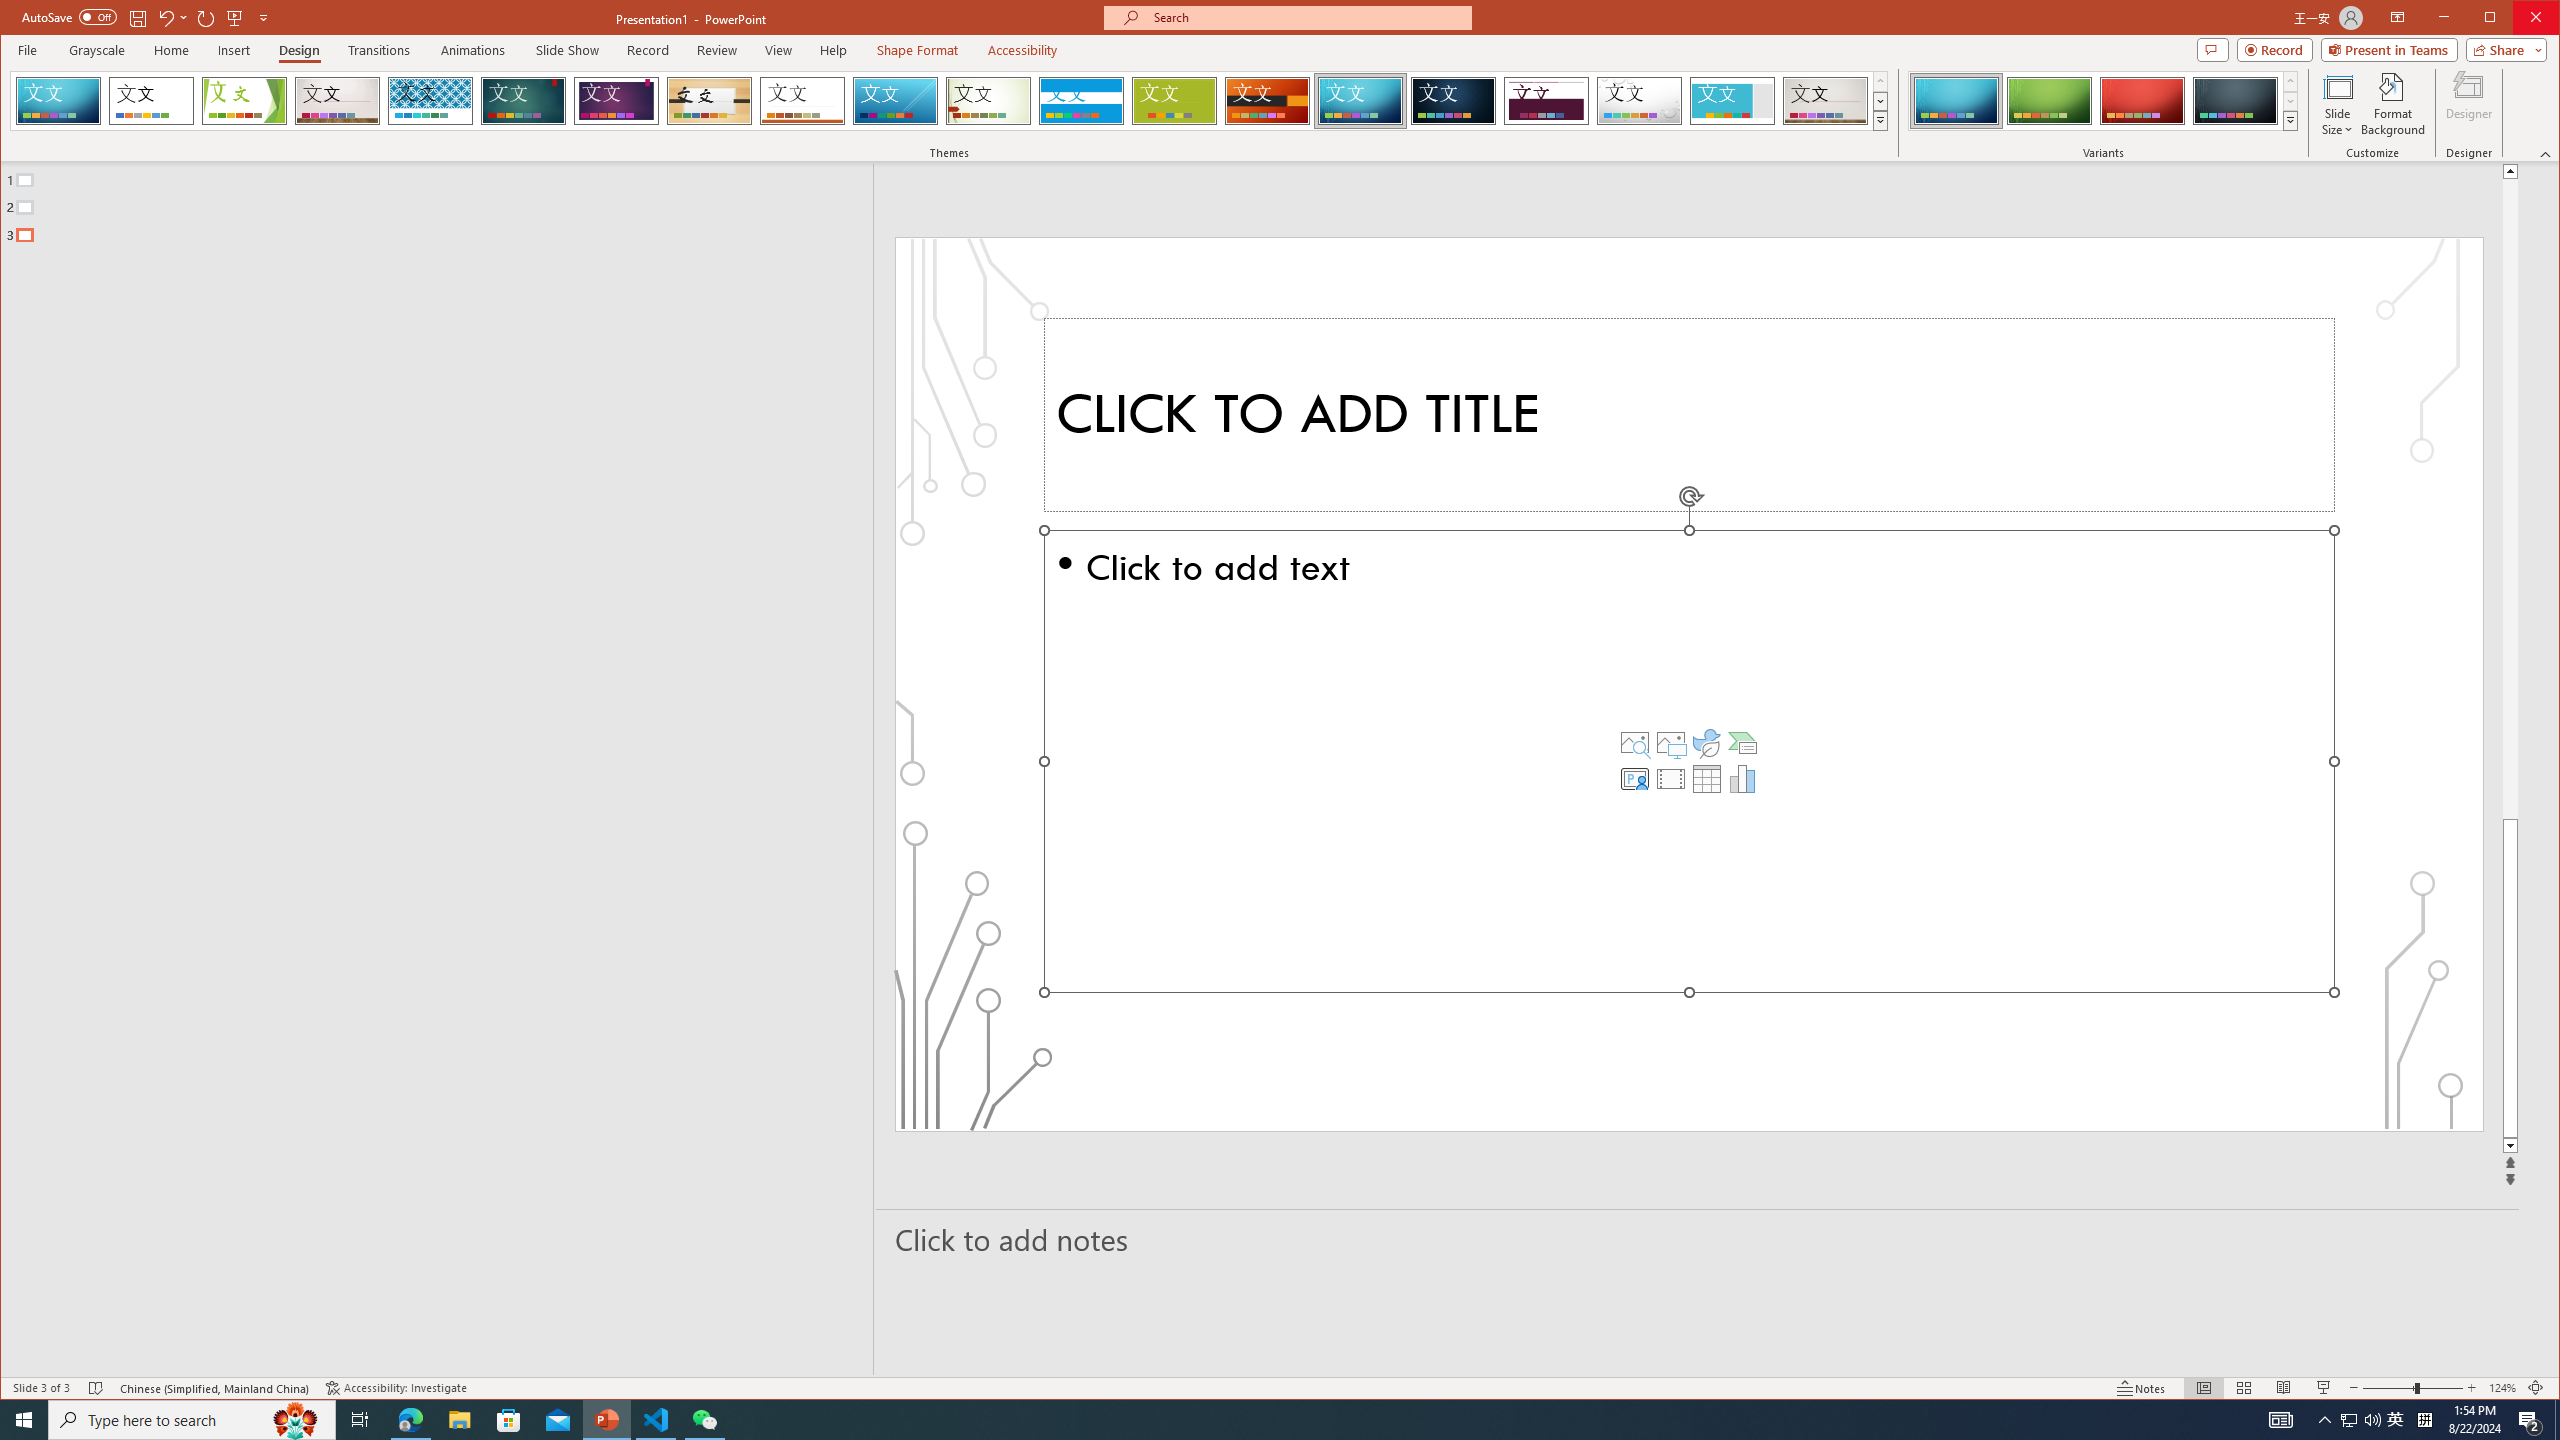 The width and height of the screenshot is (2560, 1440). What do you see at coordinates (509, 1420) in the screenshot?
I see `Microsoft Store` at bounding box center [509, 1420].